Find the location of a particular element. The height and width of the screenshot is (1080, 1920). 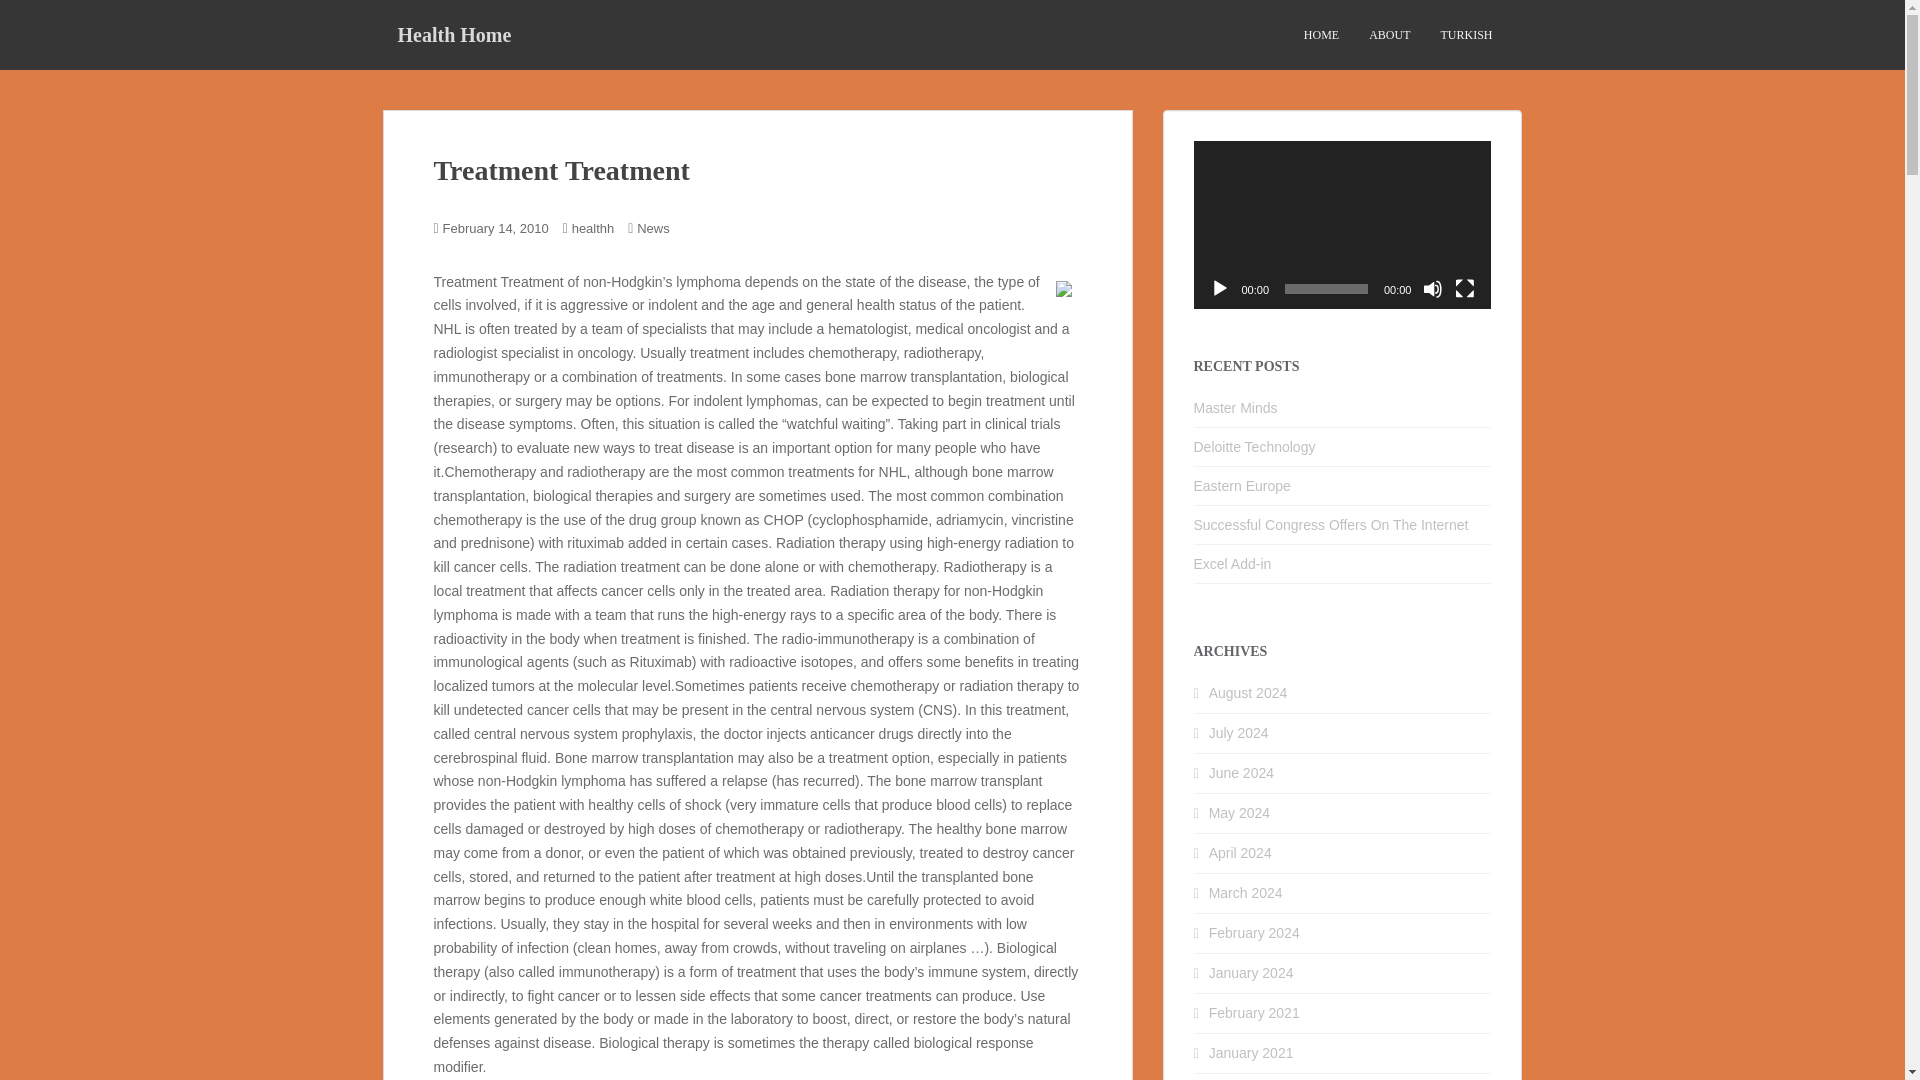

February 2024 is located at coordinates (1254, 932).